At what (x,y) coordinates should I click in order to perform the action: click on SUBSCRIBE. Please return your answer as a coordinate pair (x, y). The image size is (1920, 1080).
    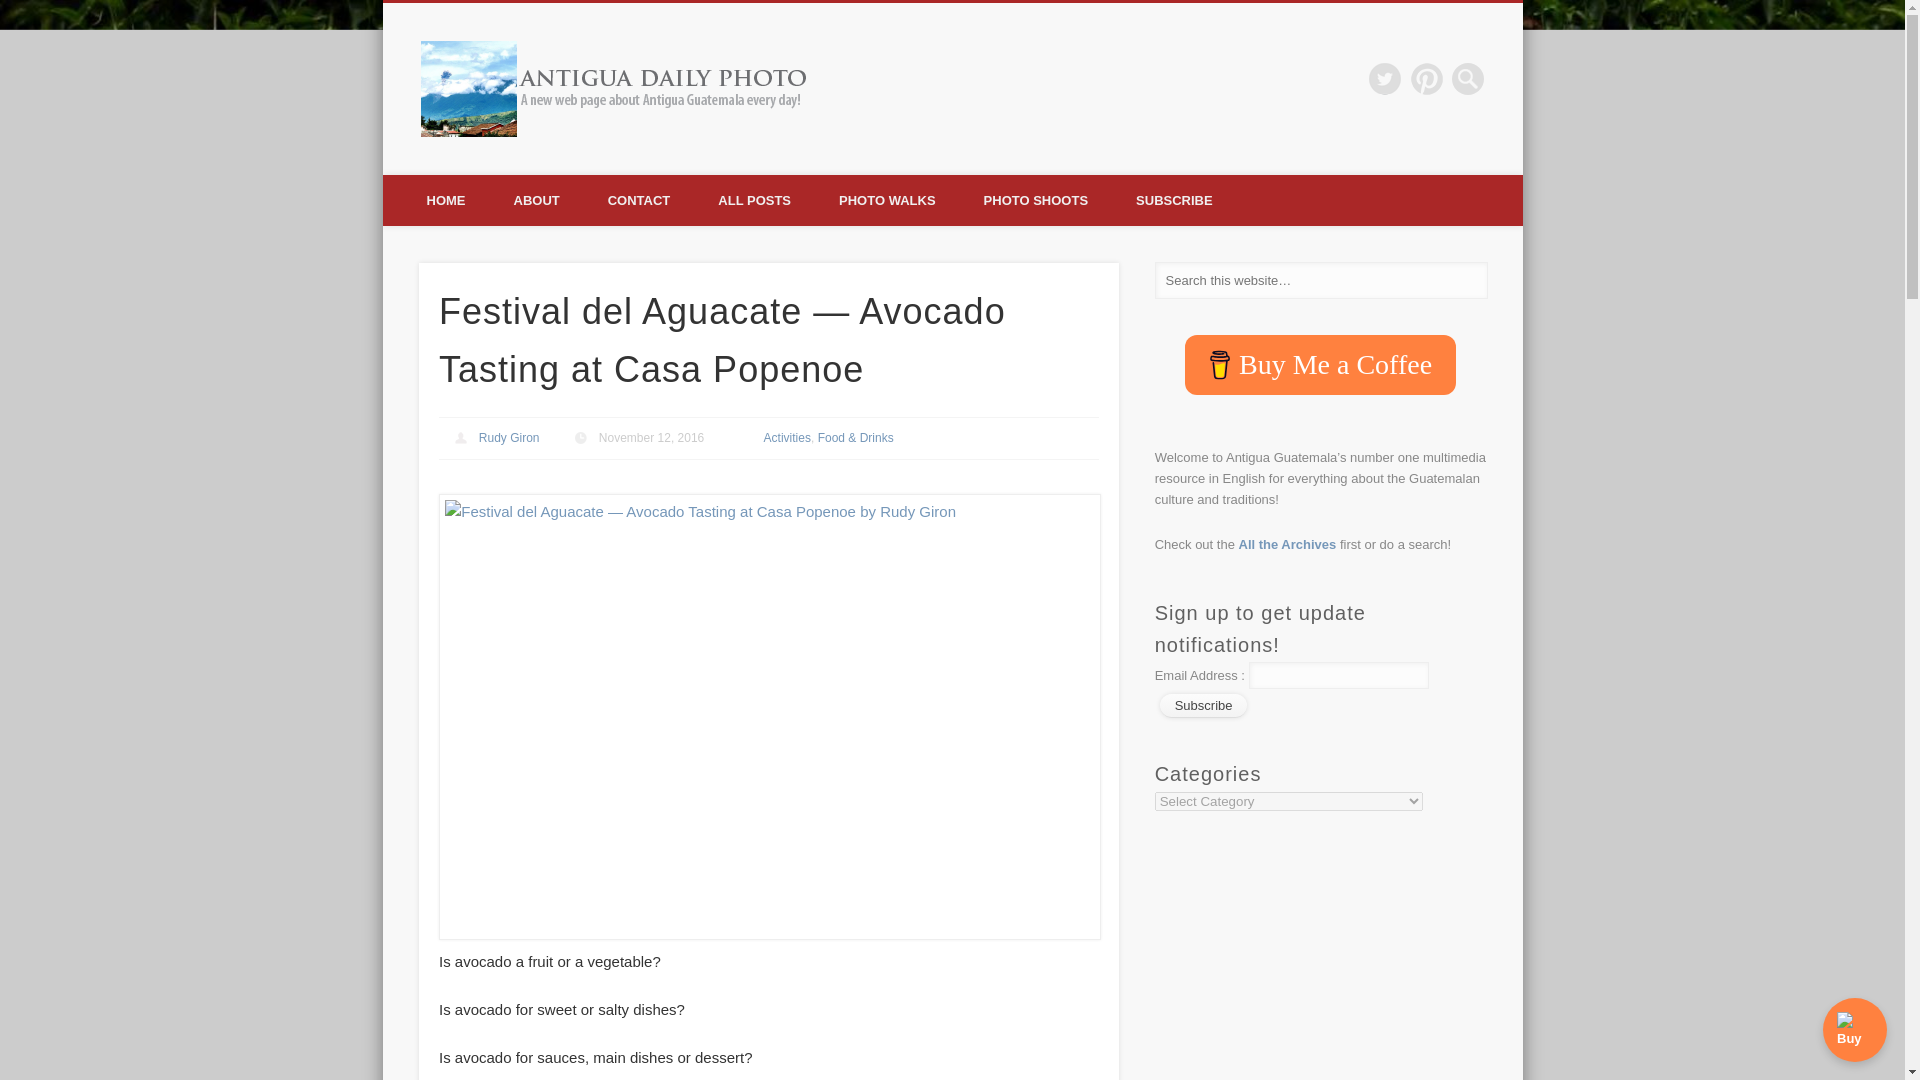
    Looking at the image, I should click on (1174, 200).